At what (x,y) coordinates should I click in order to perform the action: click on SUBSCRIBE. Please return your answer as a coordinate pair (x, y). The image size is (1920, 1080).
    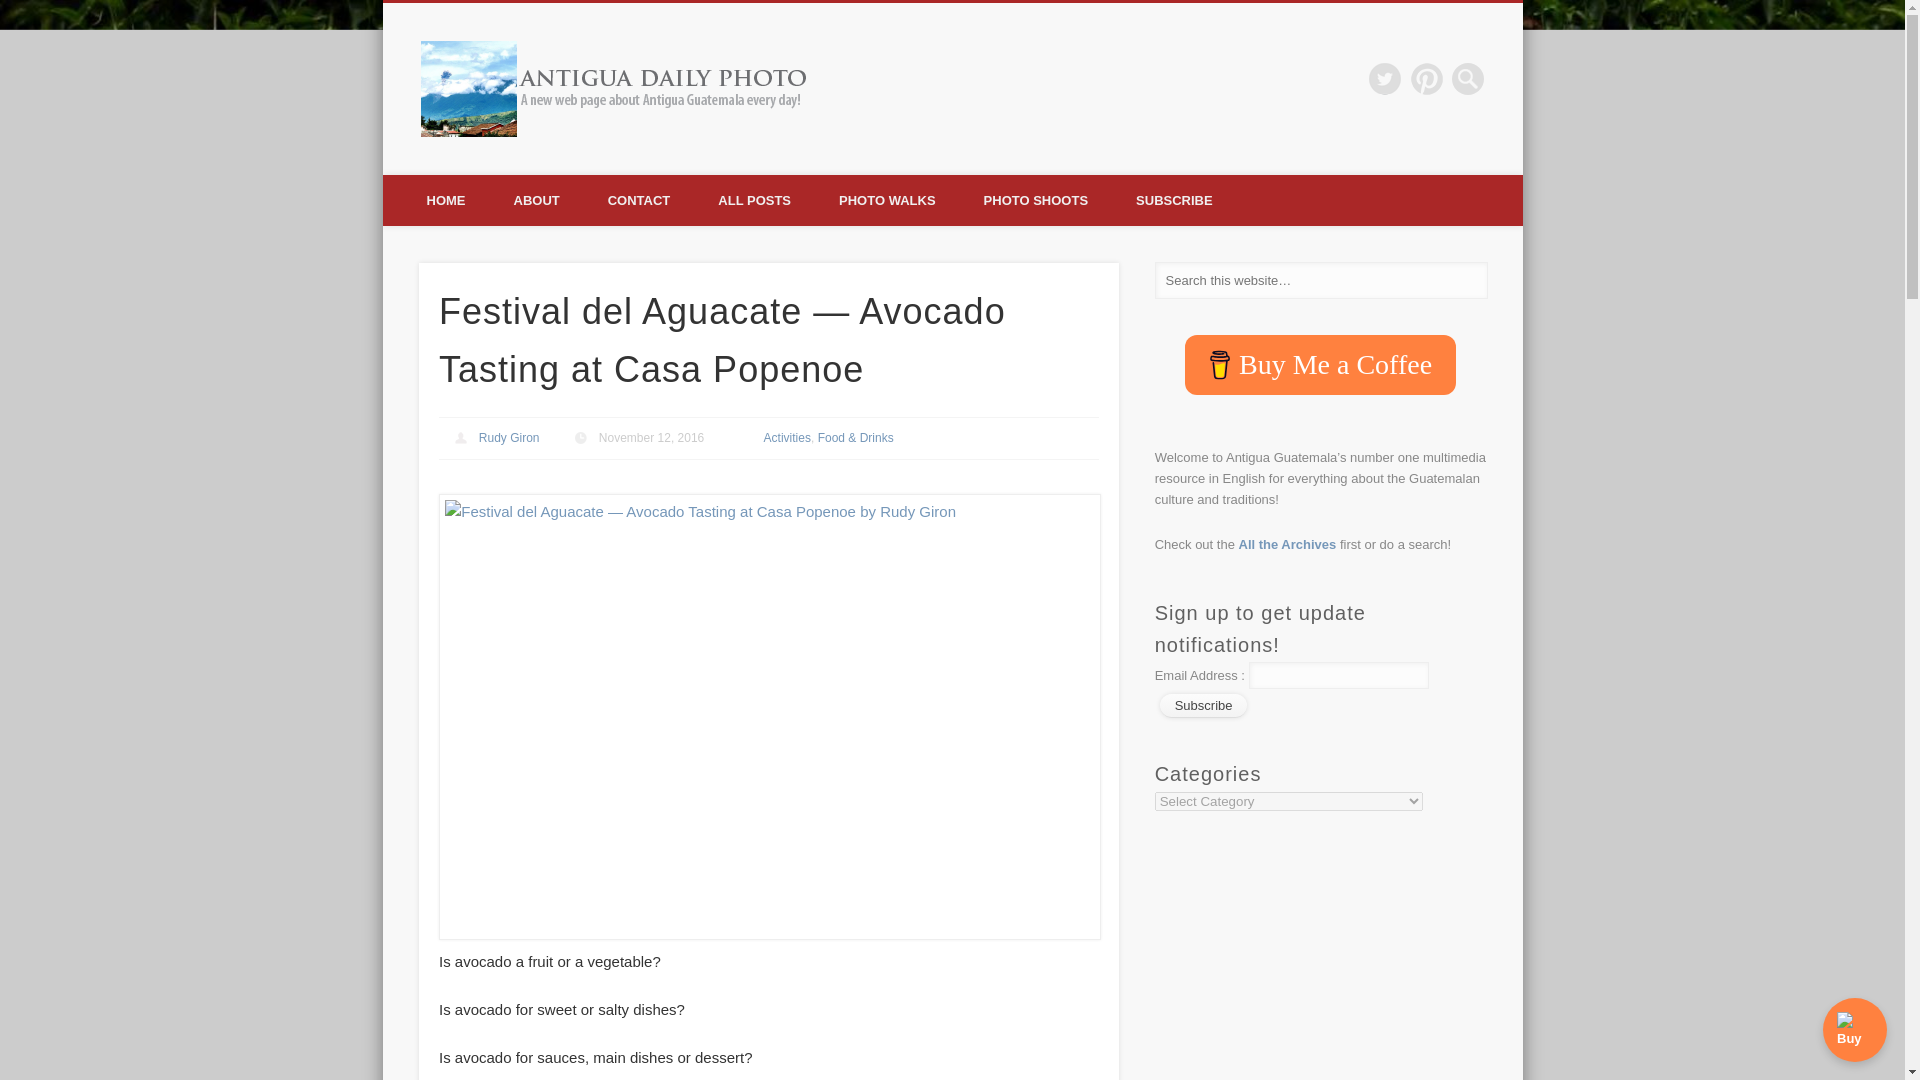
    Looking at the image, I should click on (1174, 200).